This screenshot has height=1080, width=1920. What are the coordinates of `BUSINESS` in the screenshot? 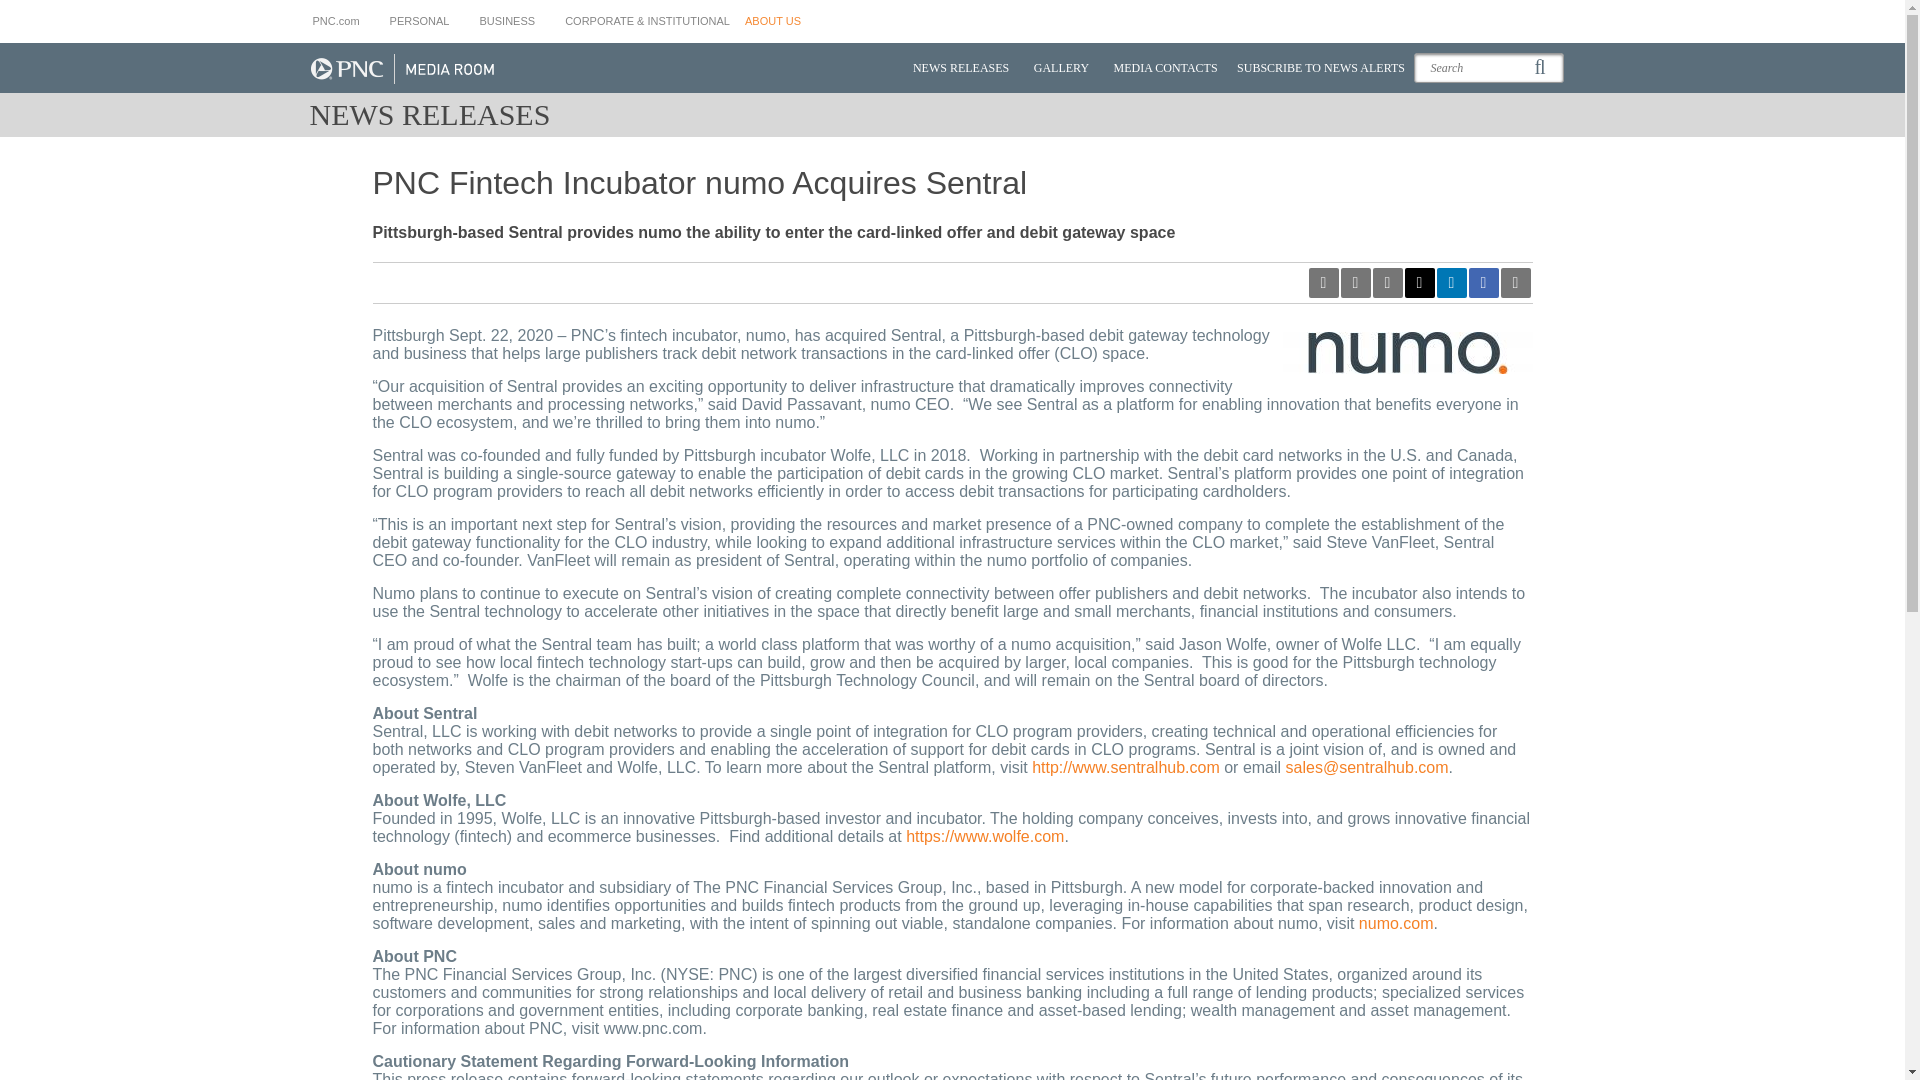 It's located at (506, 21).